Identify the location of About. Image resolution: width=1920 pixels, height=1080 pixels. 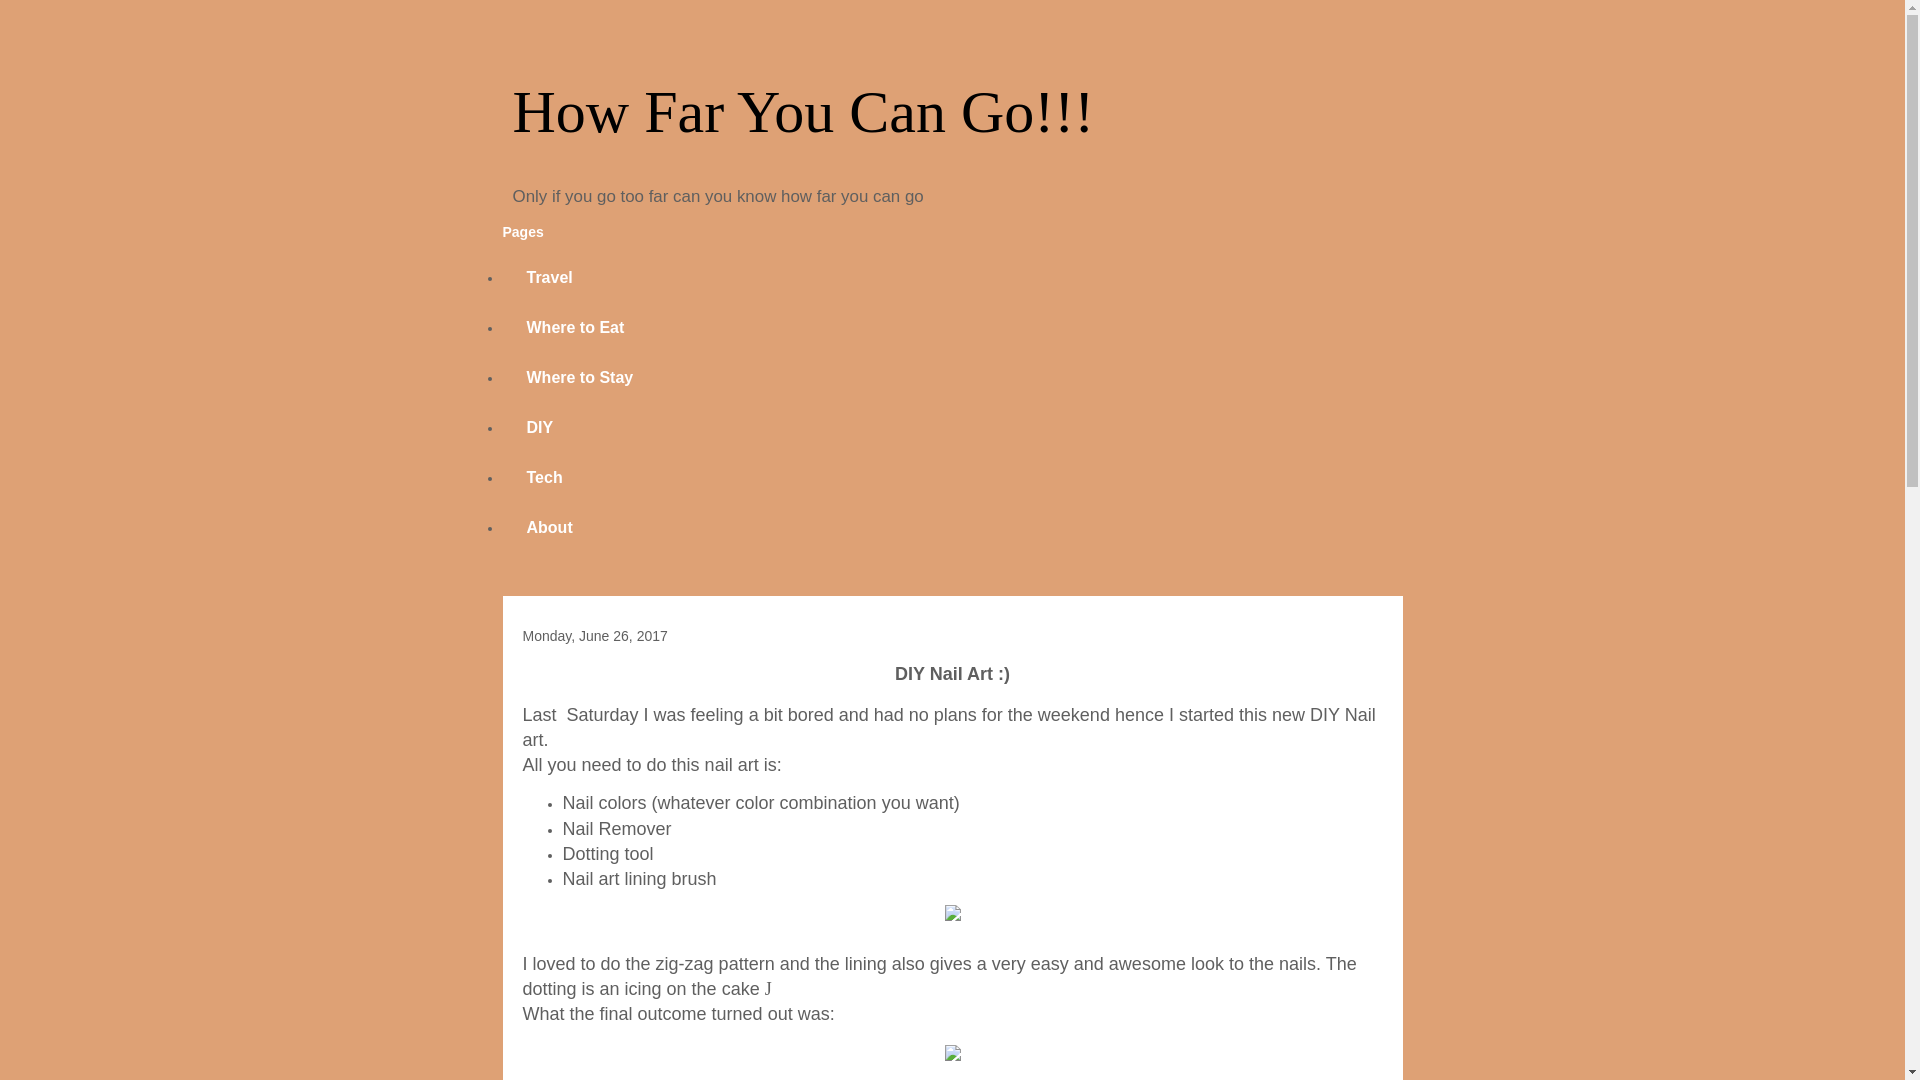
(548, 528).